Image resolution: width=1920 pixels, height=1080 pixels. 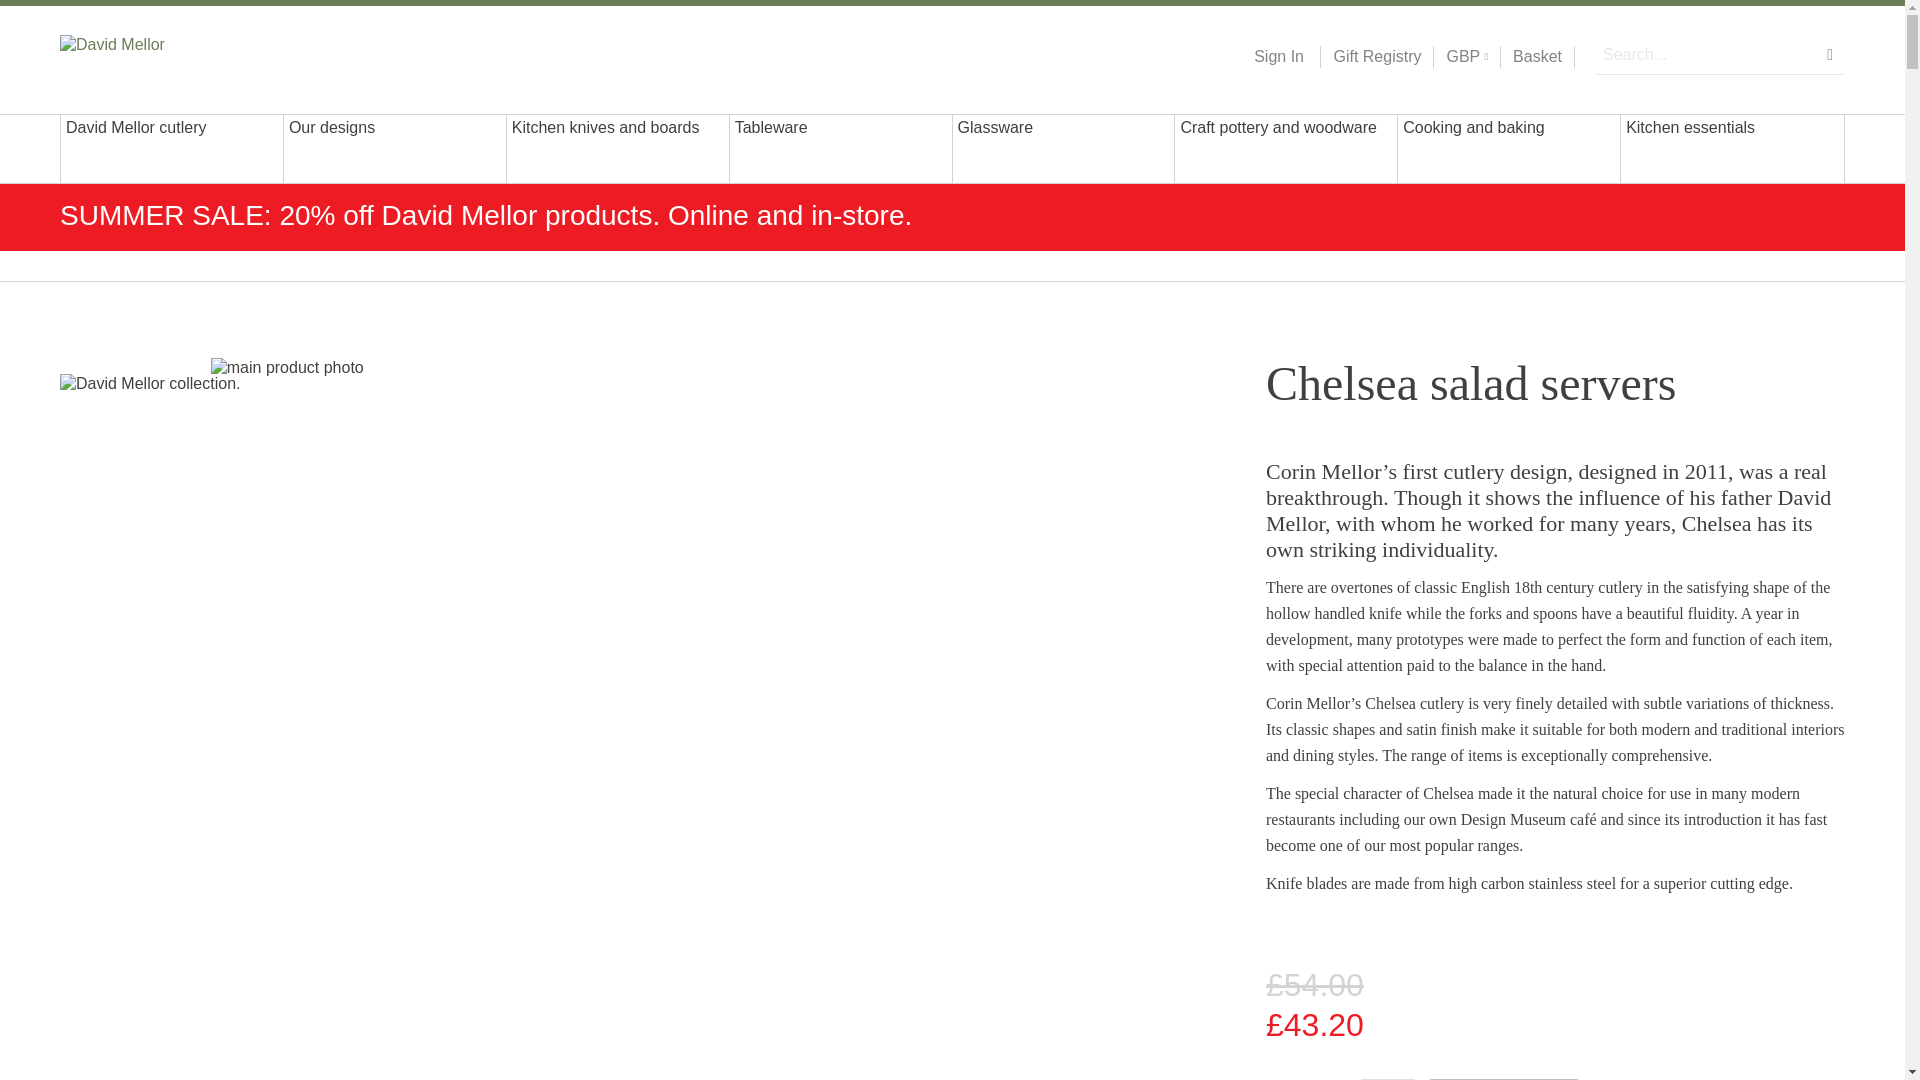 What do you see at coordinates (1278, 57) in the screenshot?
I see `Sign In` at bounding box center [1278, 57].